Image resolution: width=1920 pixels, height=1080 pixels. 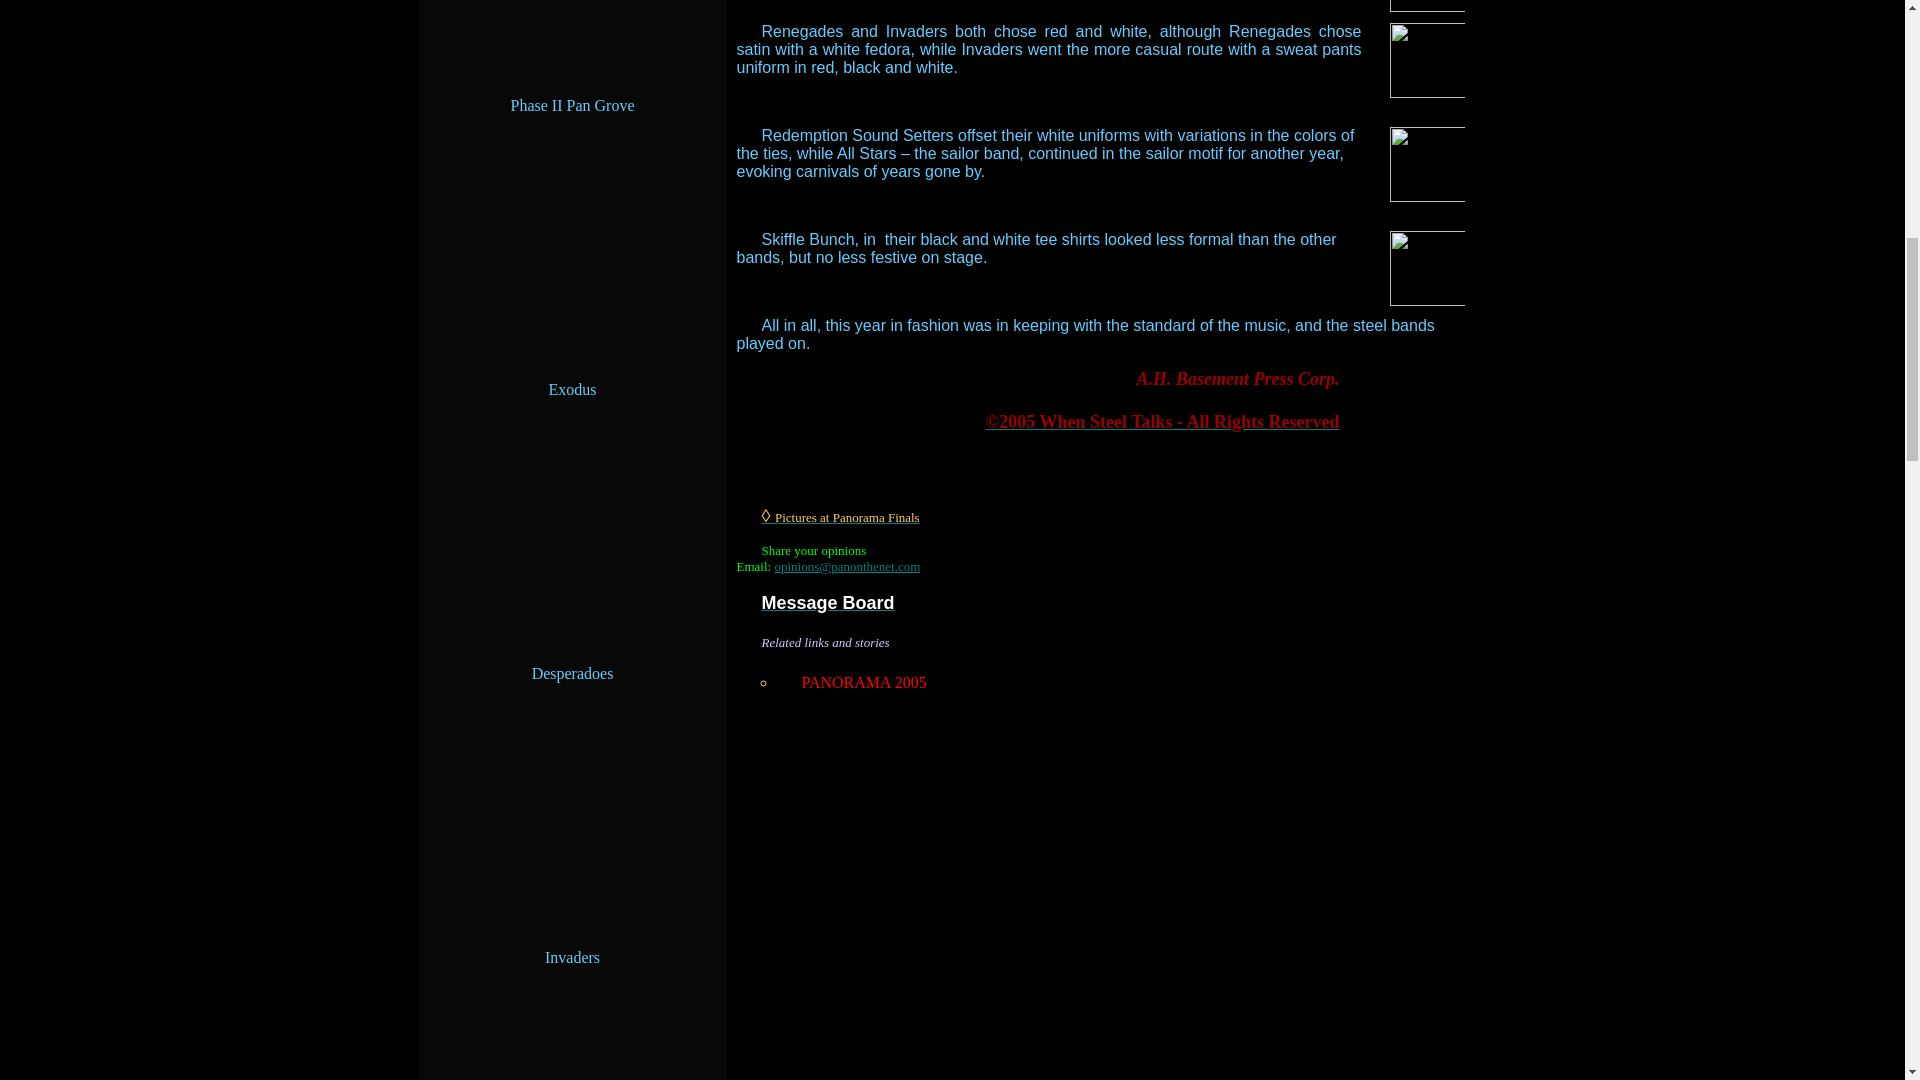 I want to click on Message Board, so click(x=828, y=602).